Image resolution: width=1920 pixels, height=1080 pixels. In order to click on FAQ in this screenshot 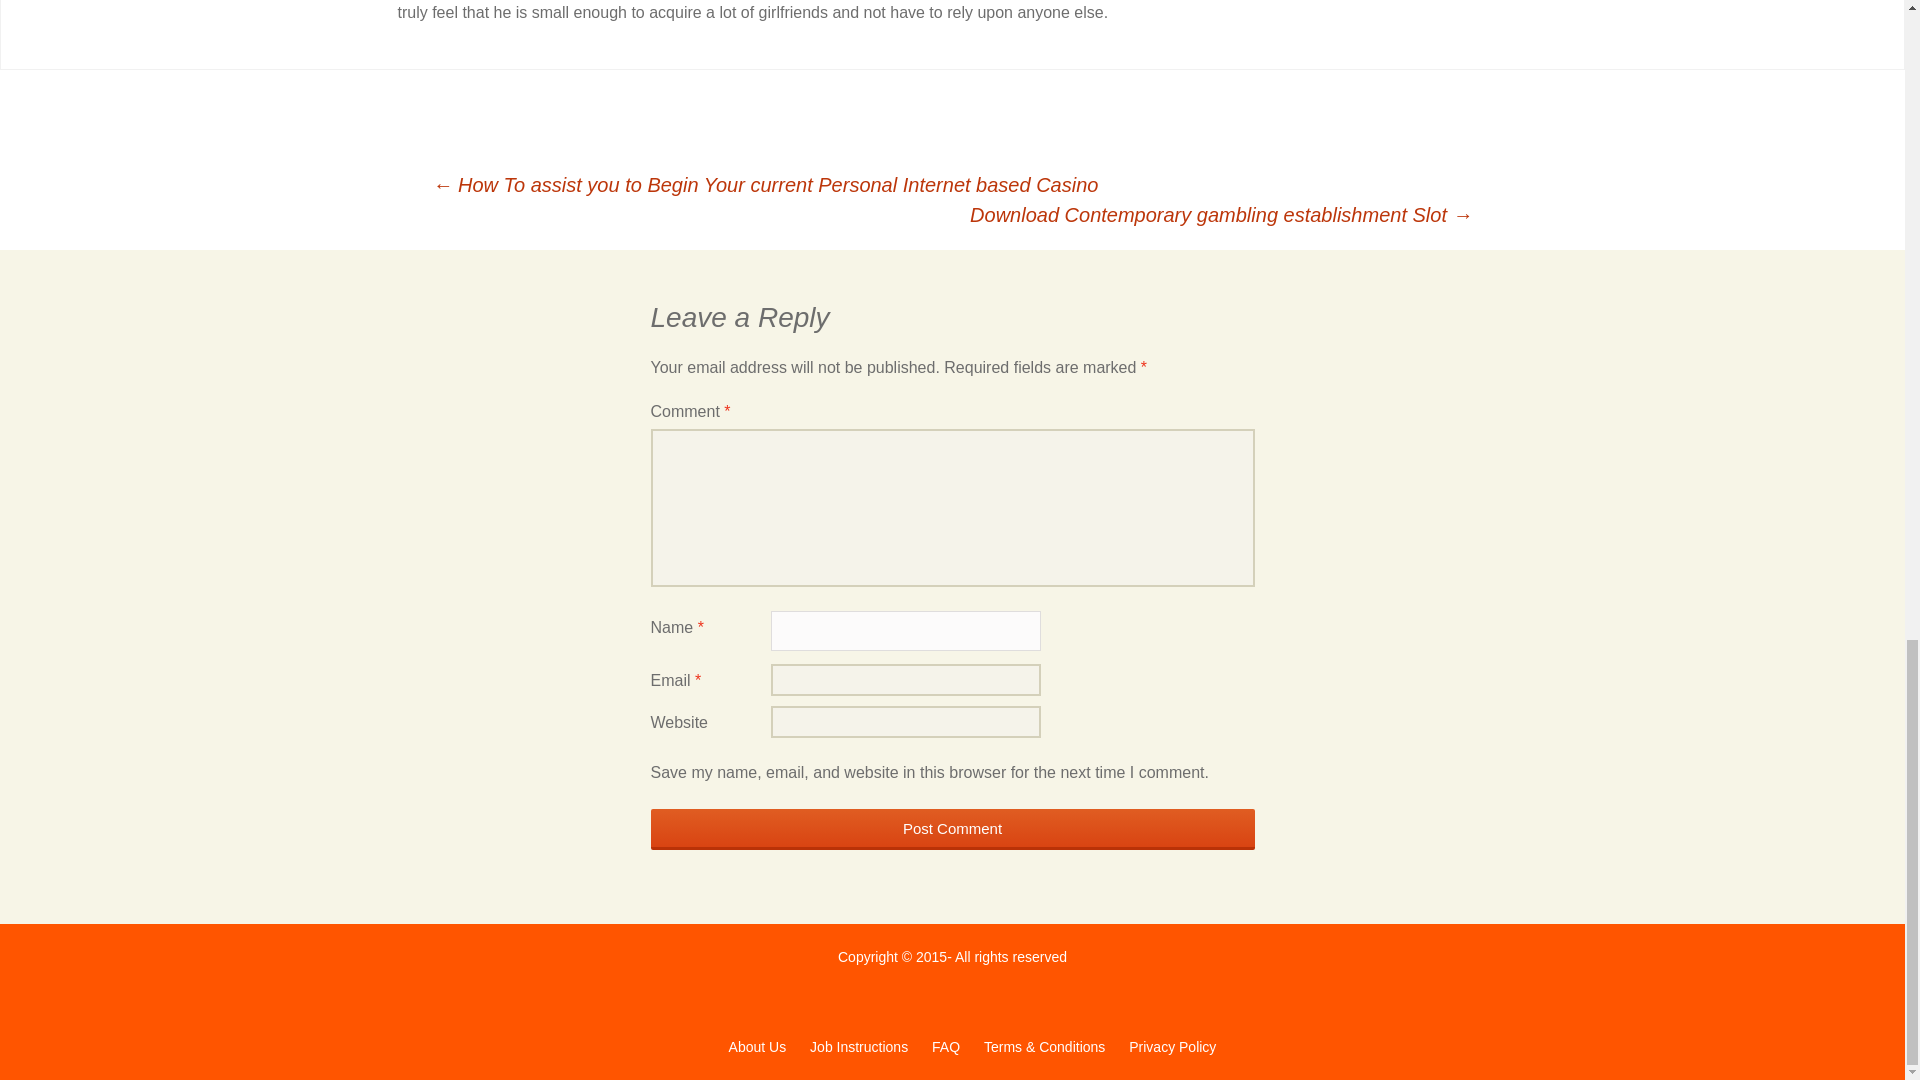, I will do `click(945, 1046)`.